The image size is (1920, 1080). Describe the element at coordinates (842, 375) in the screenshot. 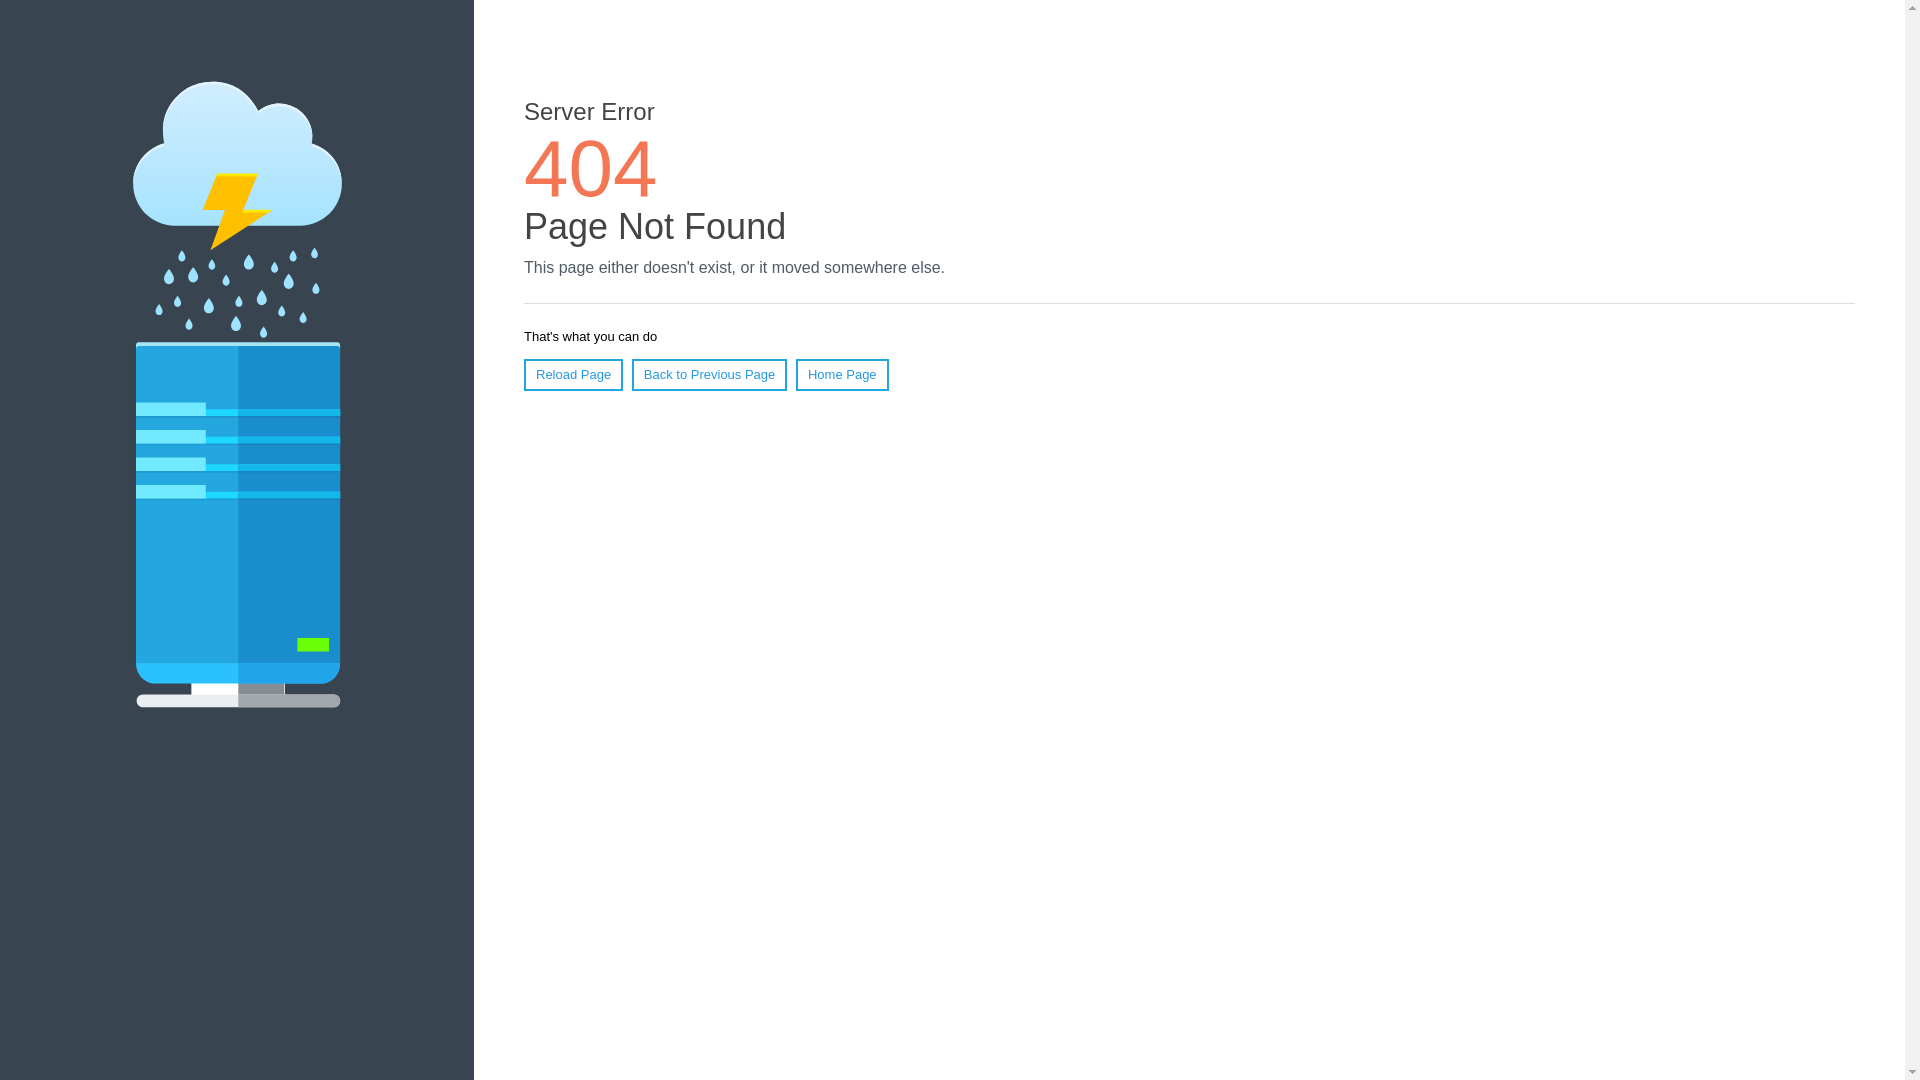

I see `Home Page` at that location.